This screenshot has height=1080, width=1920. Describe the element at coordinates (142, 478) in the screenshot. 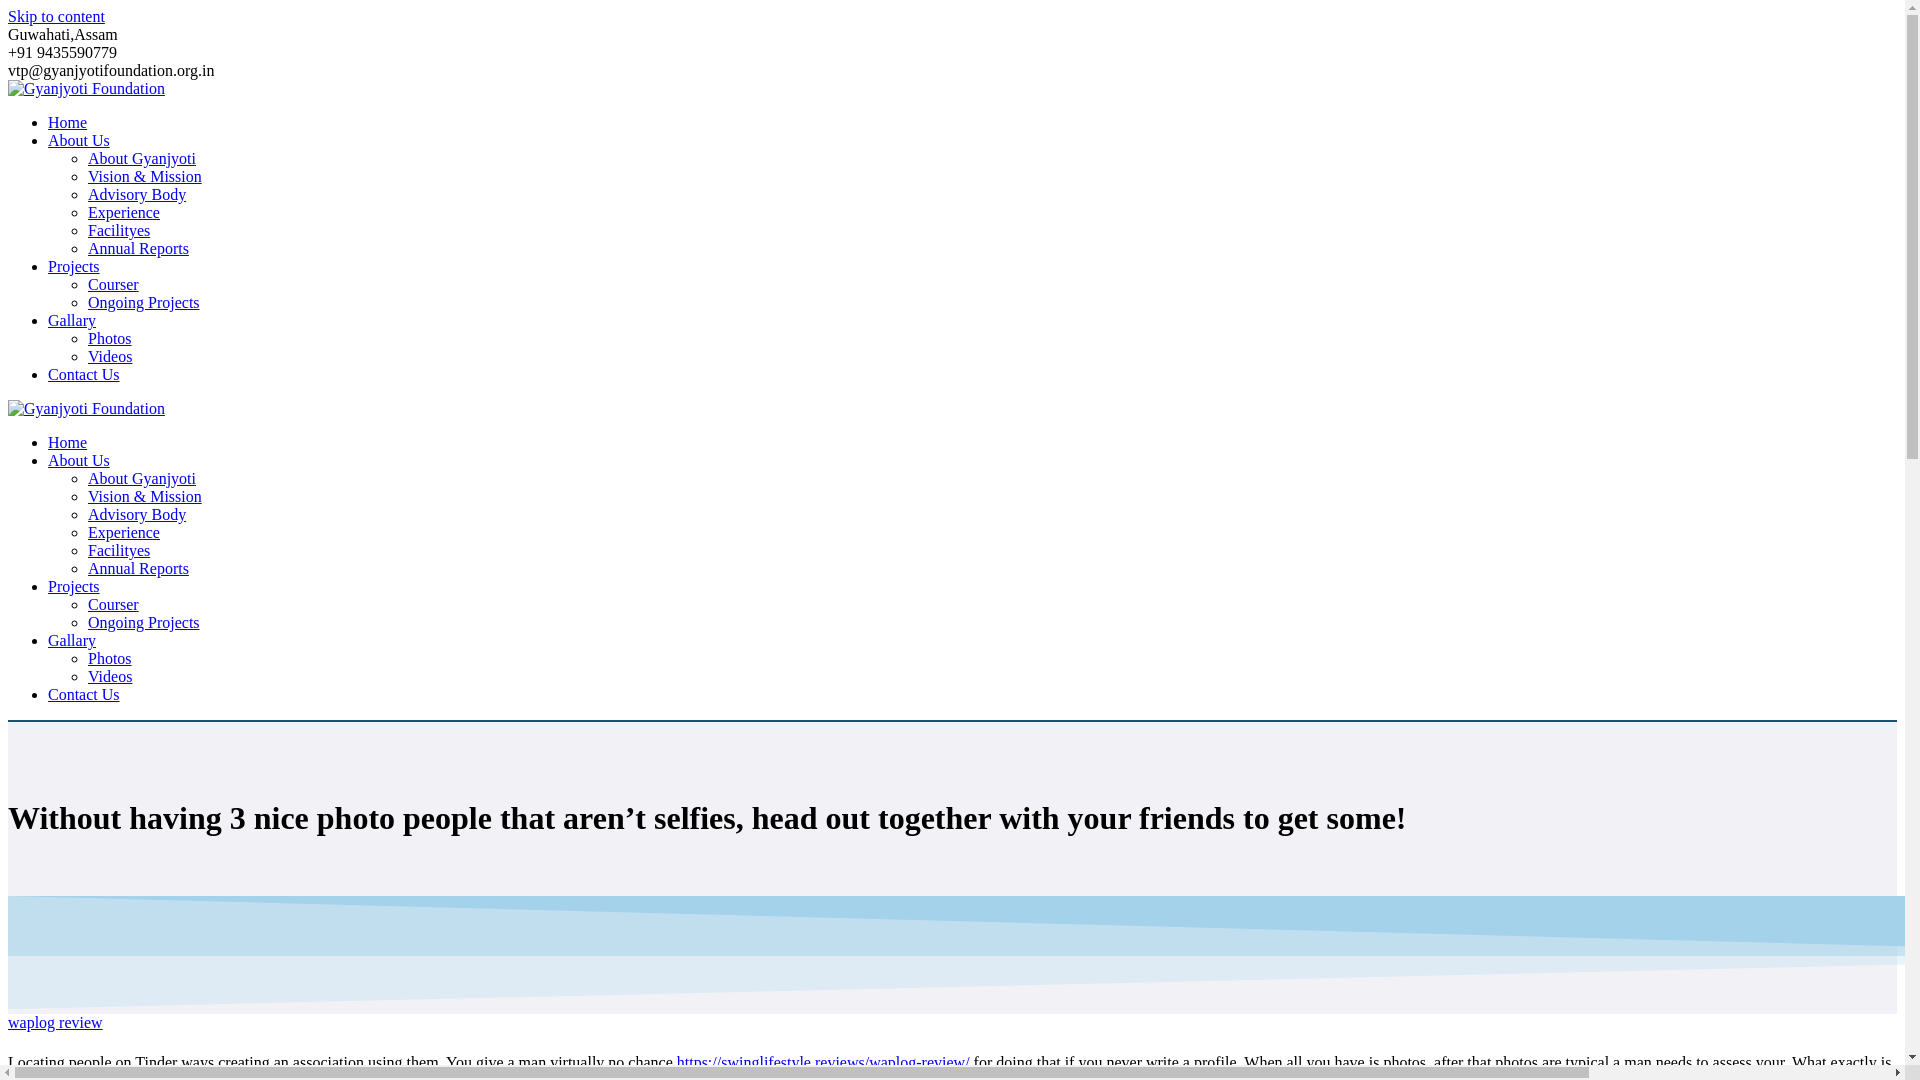

I see `About Gyanjyoti` at that location.